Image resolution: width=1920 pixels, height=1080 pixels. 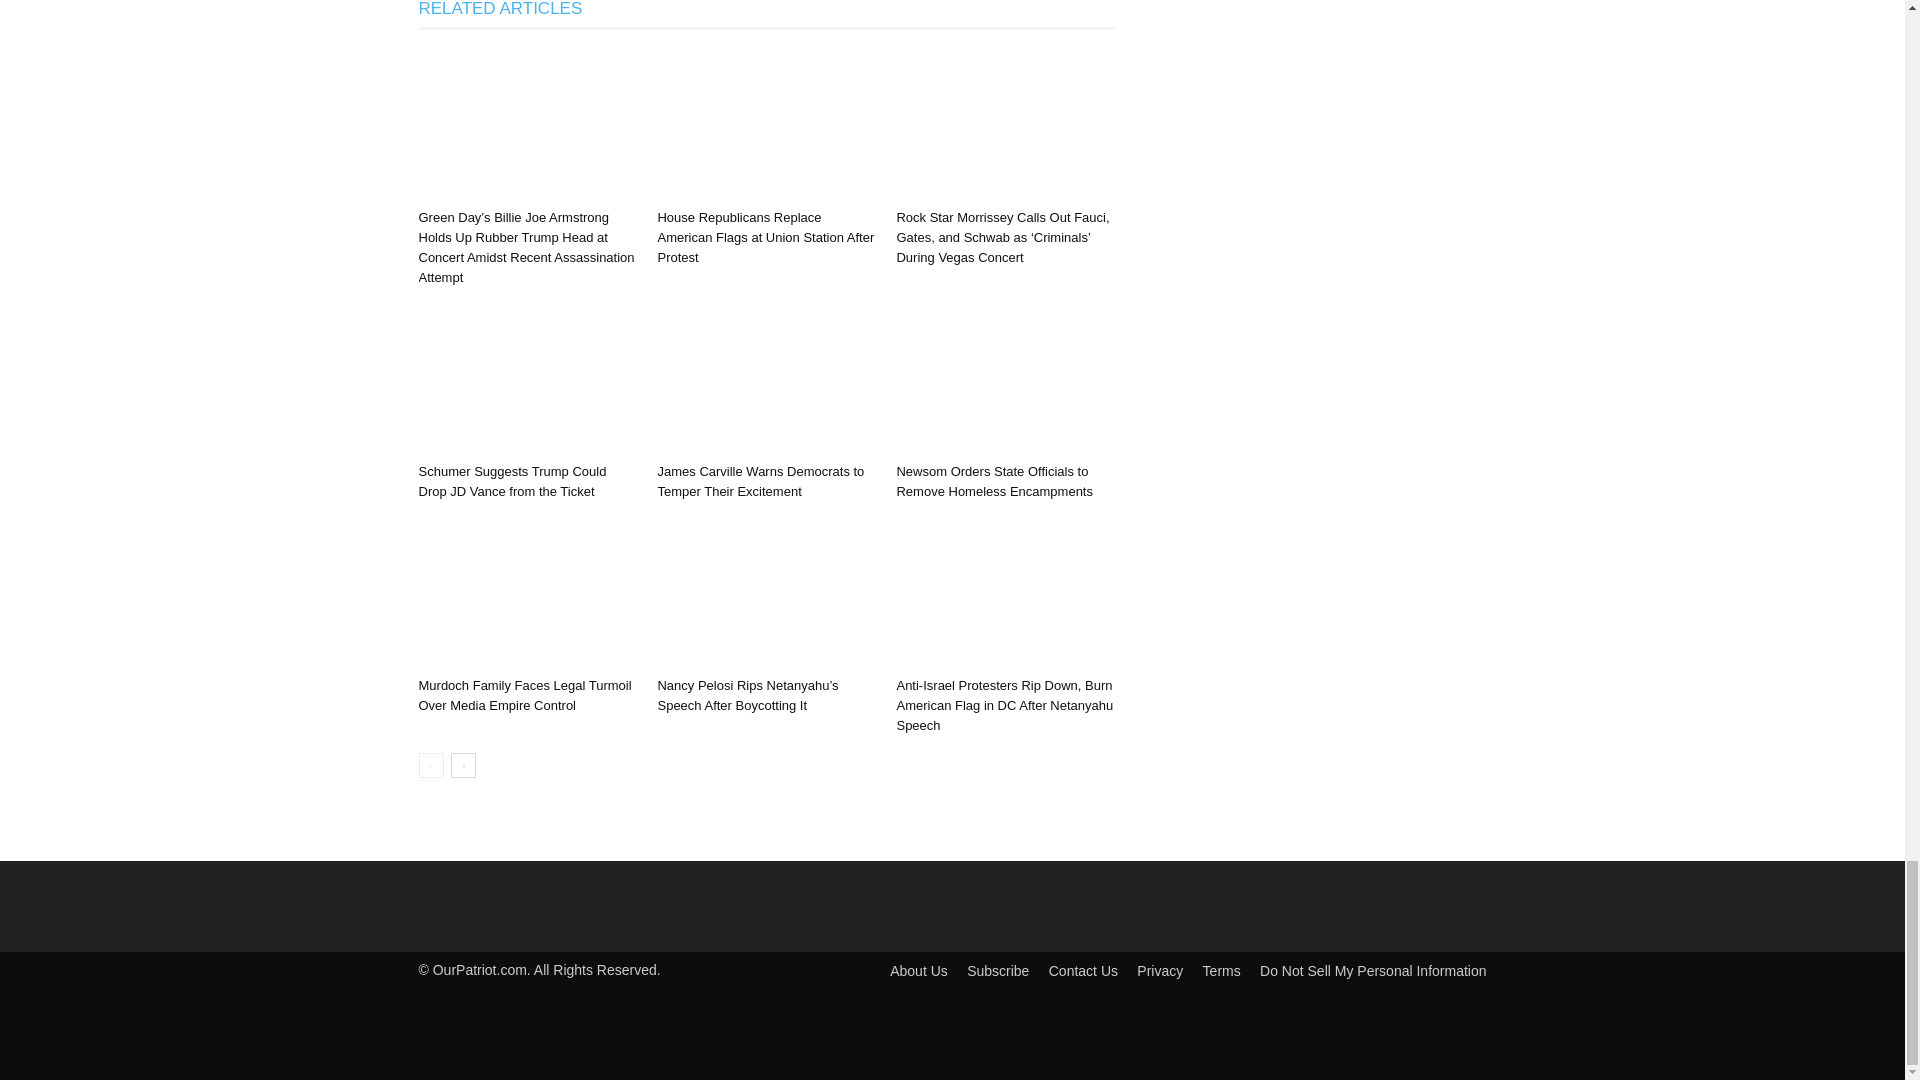 What do you see at coordinates (994, 481) in the screenshot?
I see `Newsom Orders State Officials to Remove Homeless Encampments` at bounding box center [994, 481].